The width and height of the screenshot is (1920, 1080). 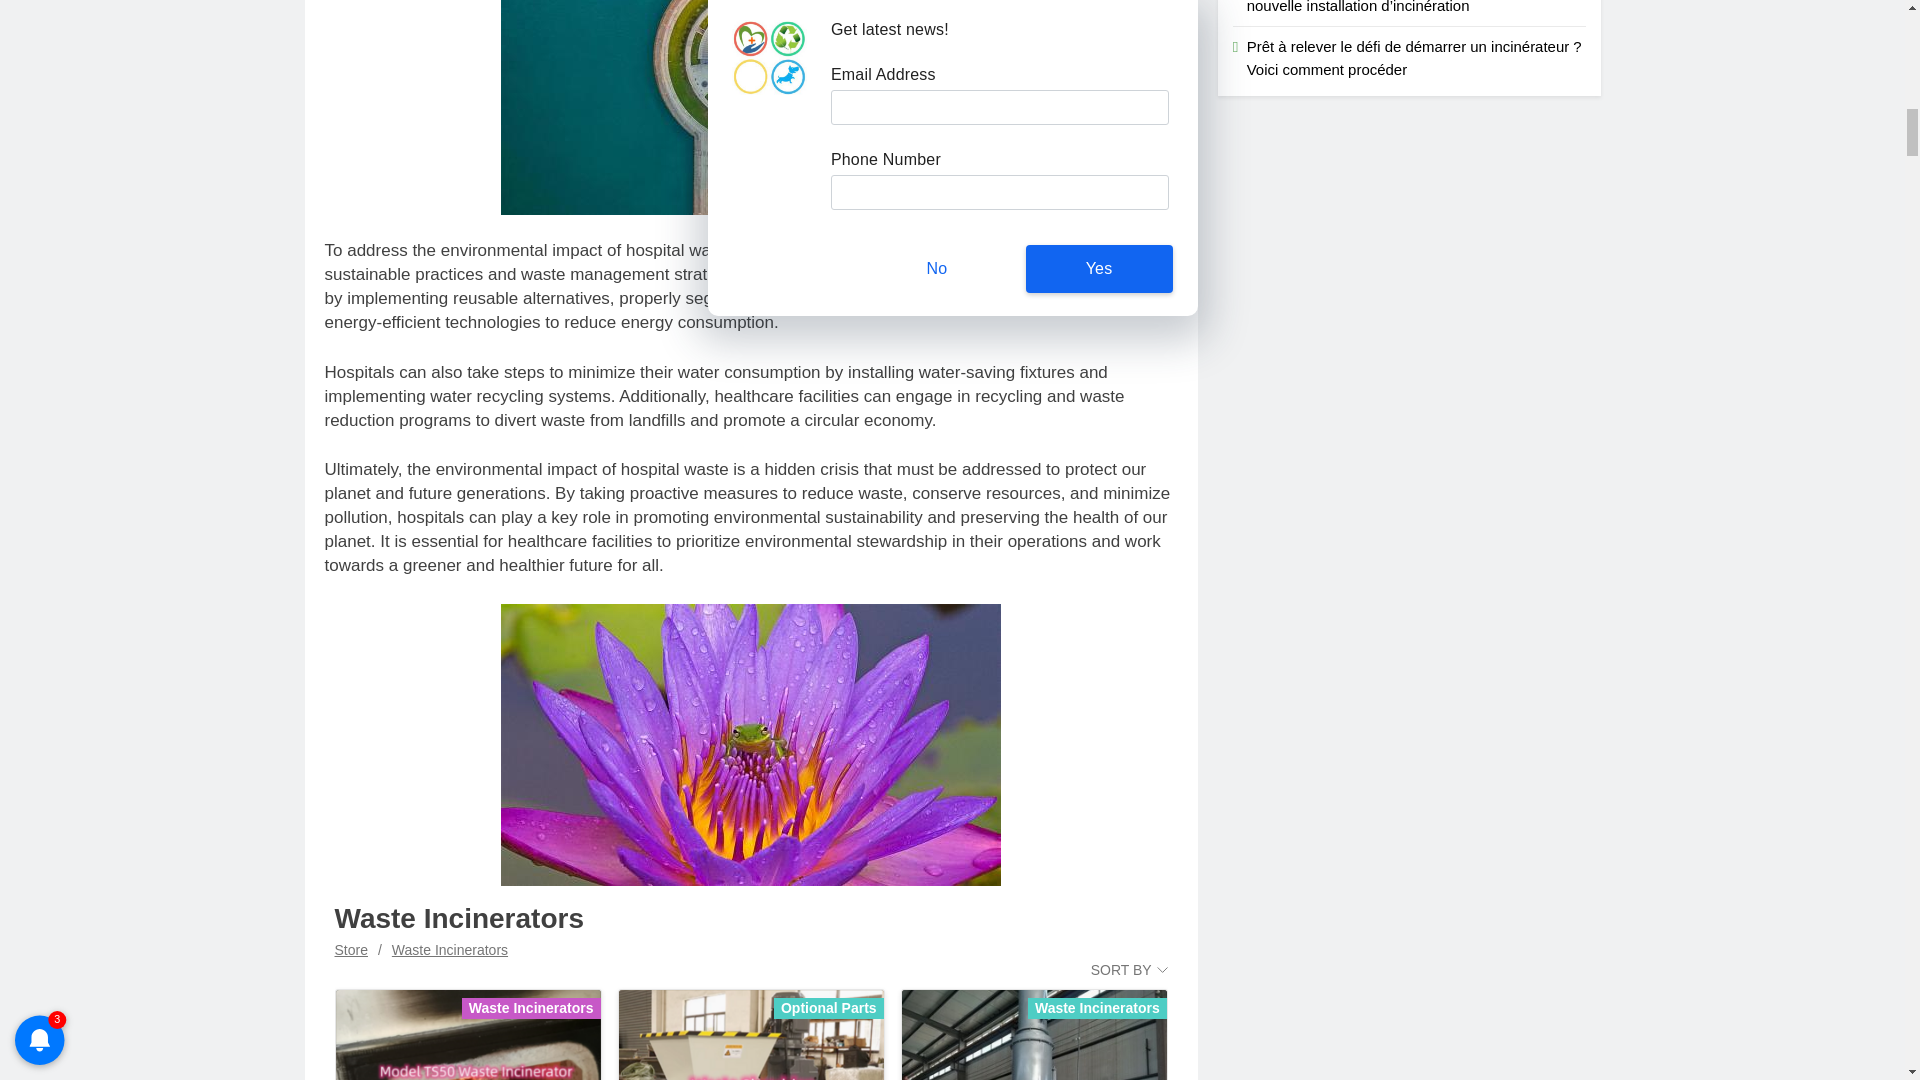 I want to click on Waste Shredder Double Shaft 100-200 Kgs per hour, so click(x=750, y=1035).